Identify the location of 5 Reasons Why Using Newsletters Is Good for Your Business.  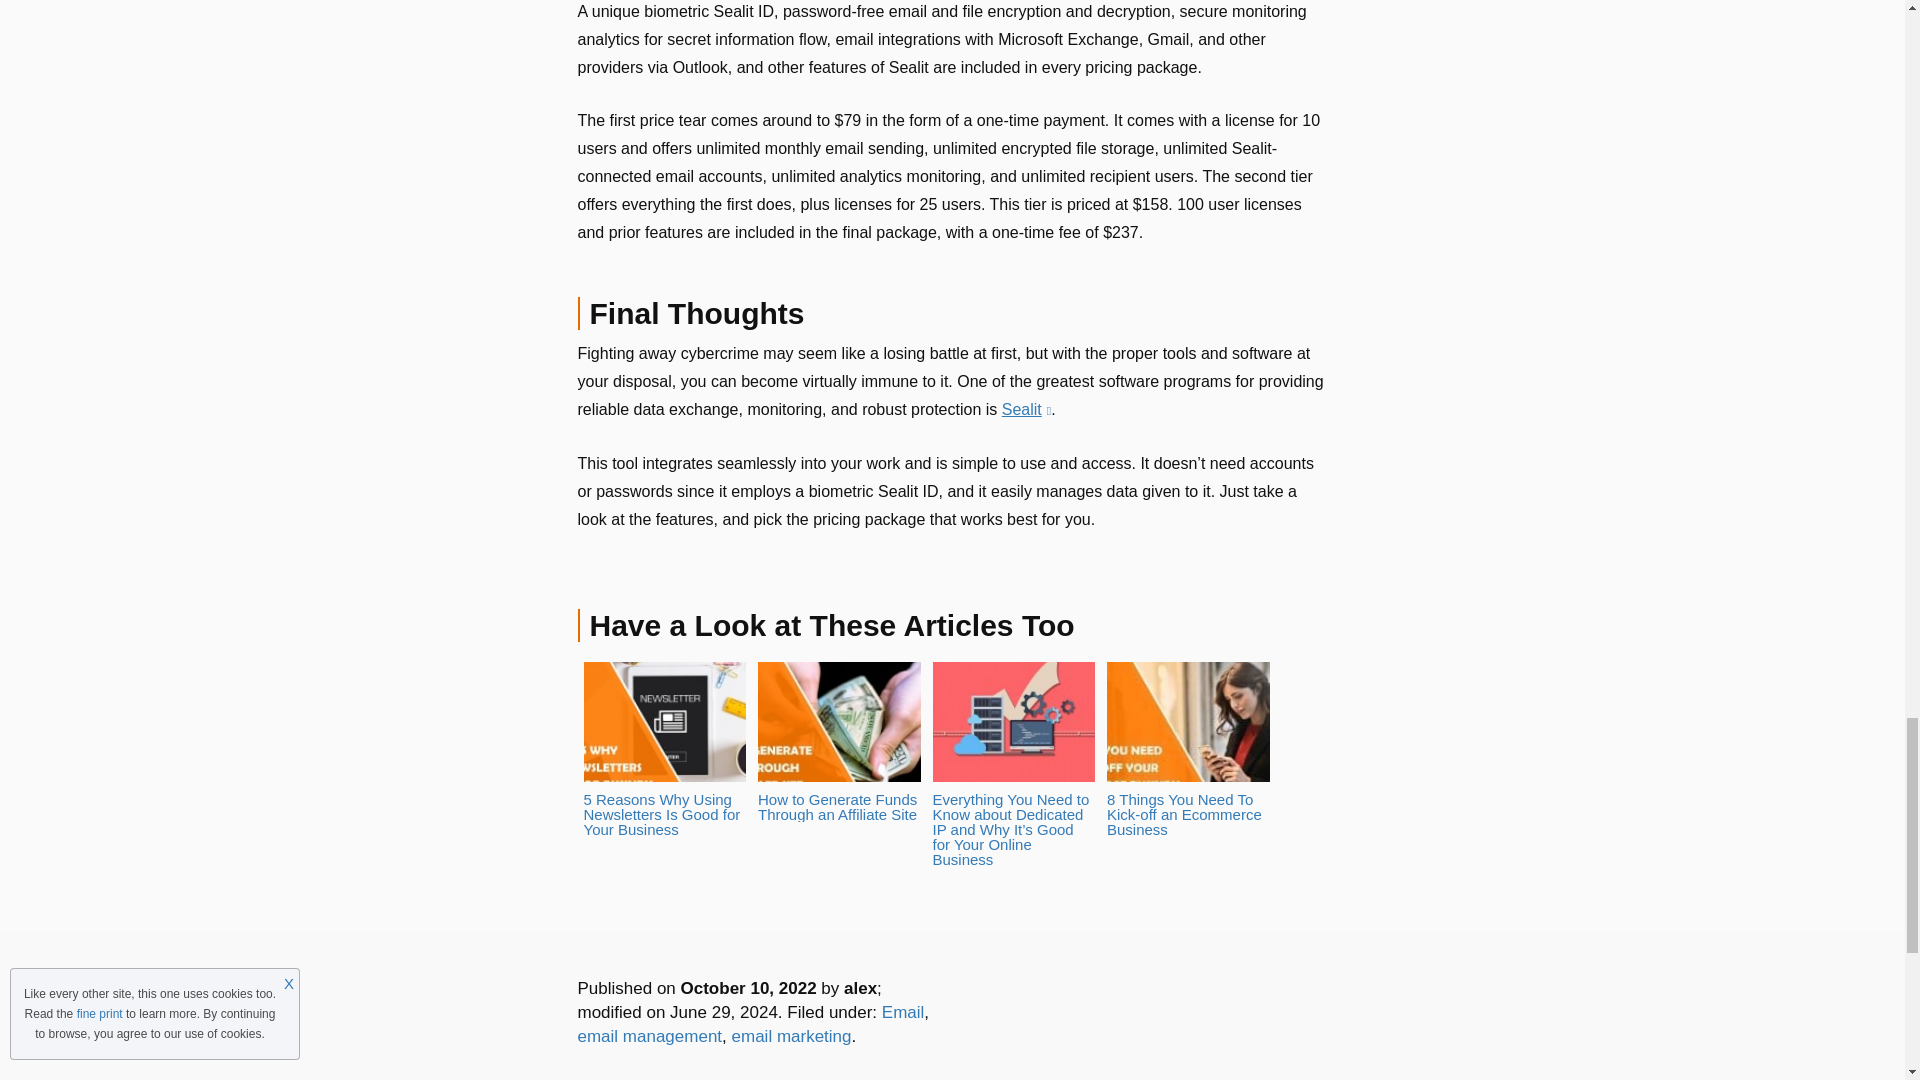
(664, 750).